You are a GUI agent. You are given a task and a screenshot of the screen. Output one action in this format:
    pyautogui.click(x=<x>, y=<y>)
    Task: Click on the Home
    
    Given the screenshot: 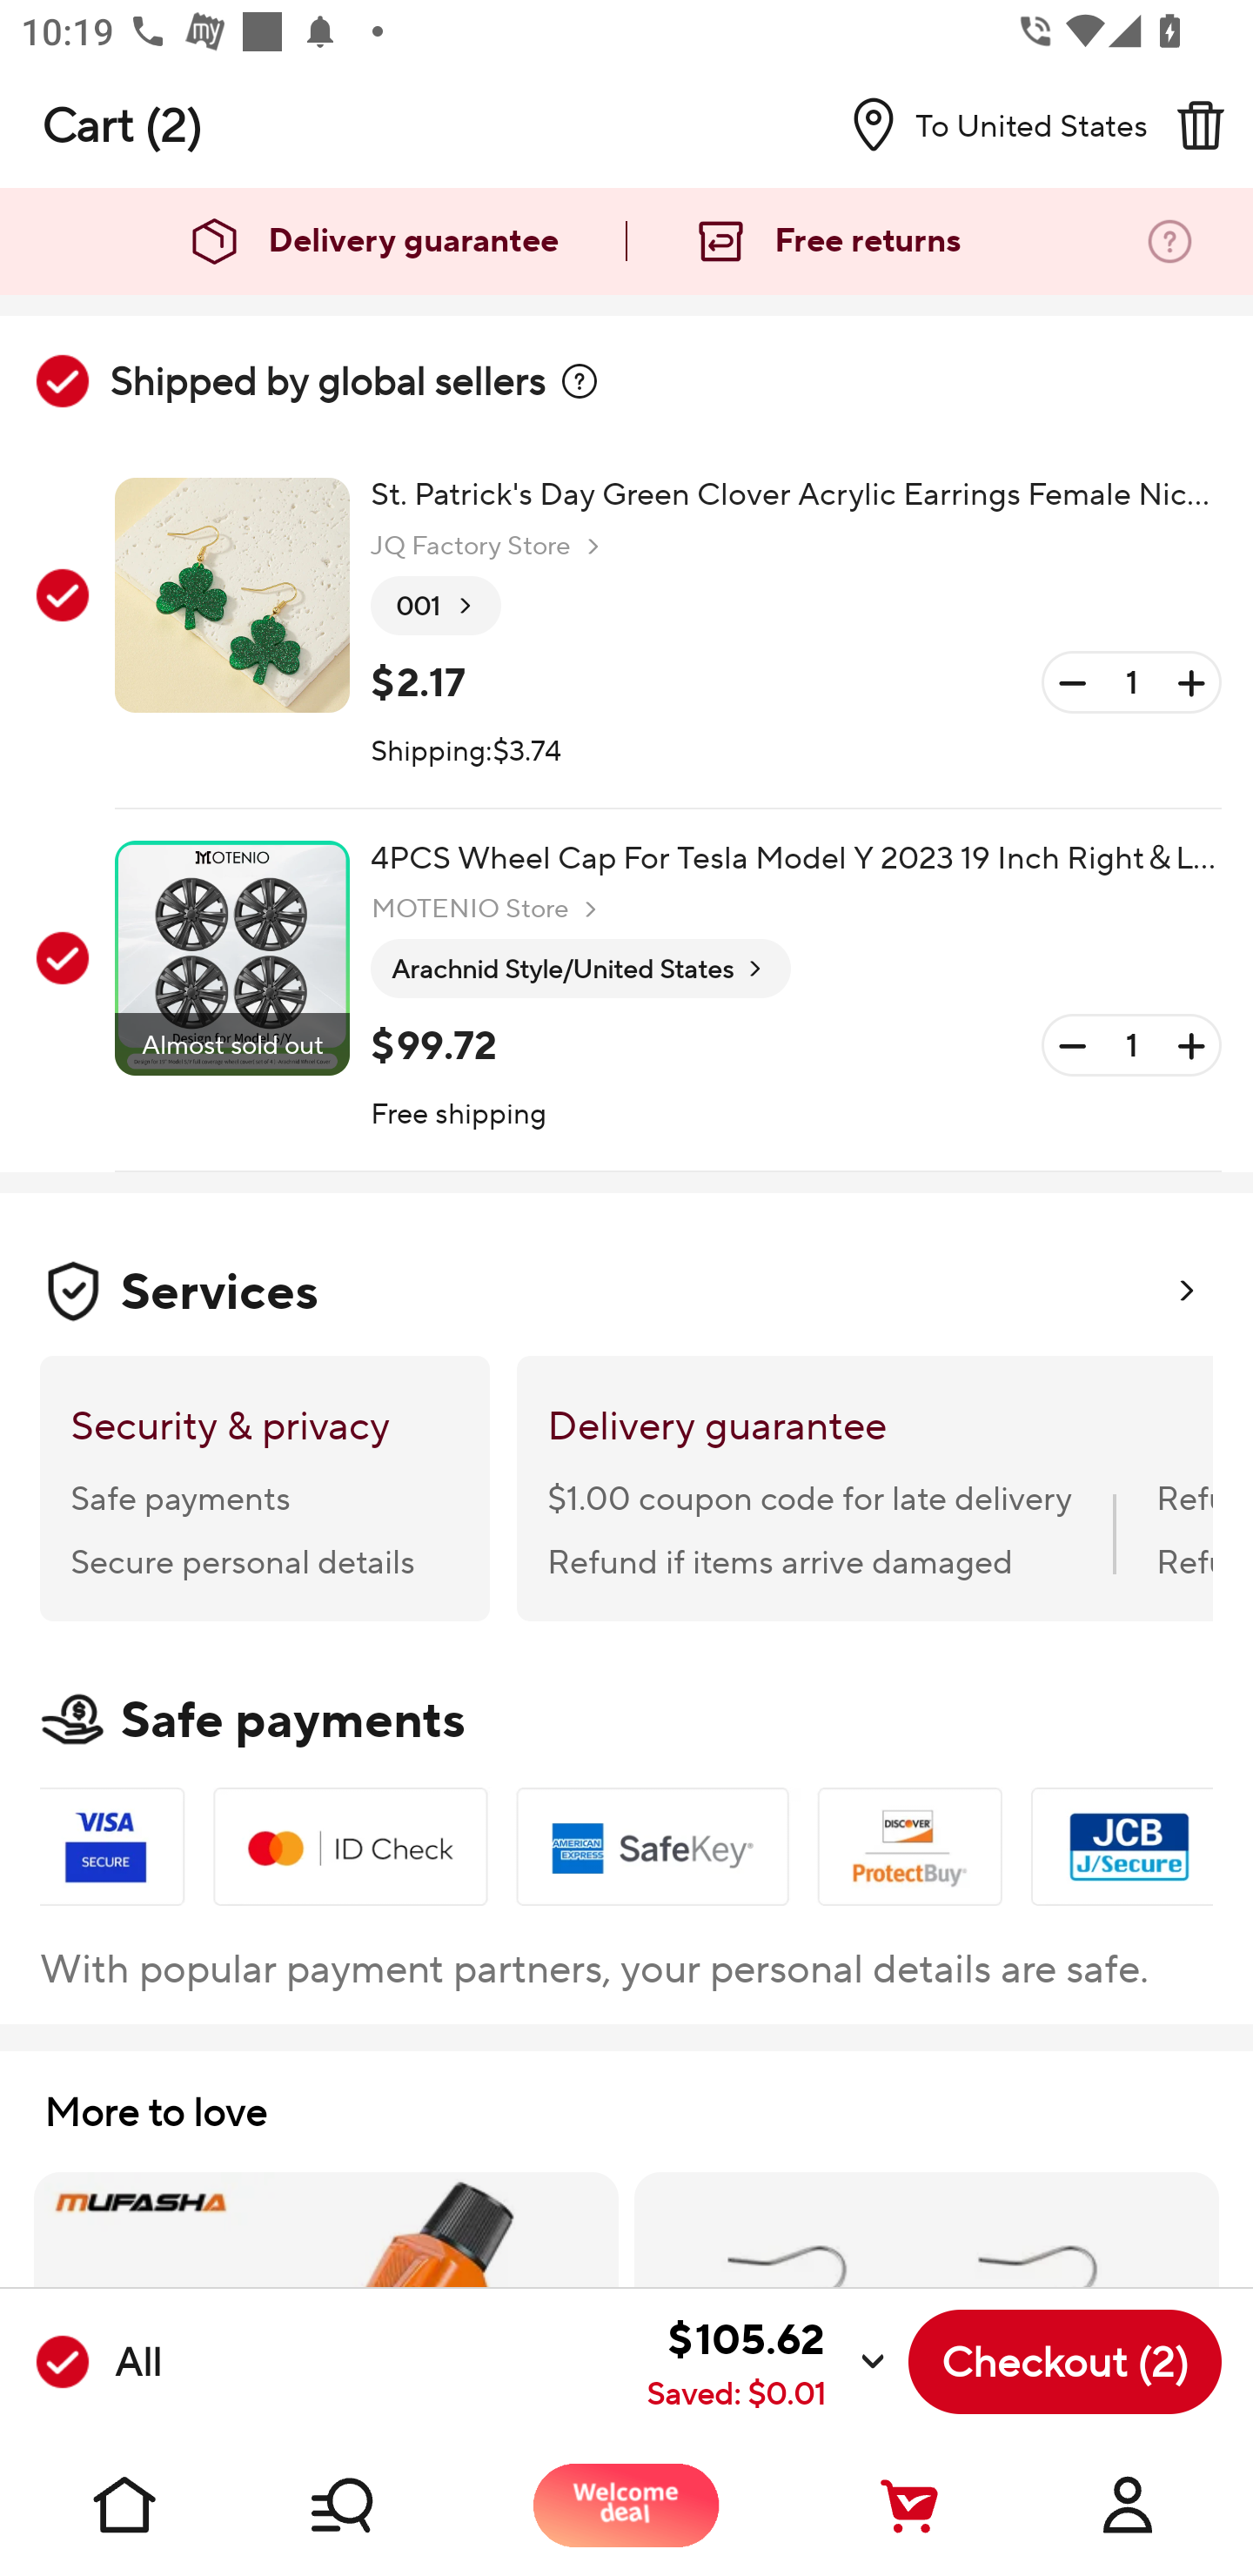 What is the action you would take?
    pyautogui.click(x=125, y=2505)
    